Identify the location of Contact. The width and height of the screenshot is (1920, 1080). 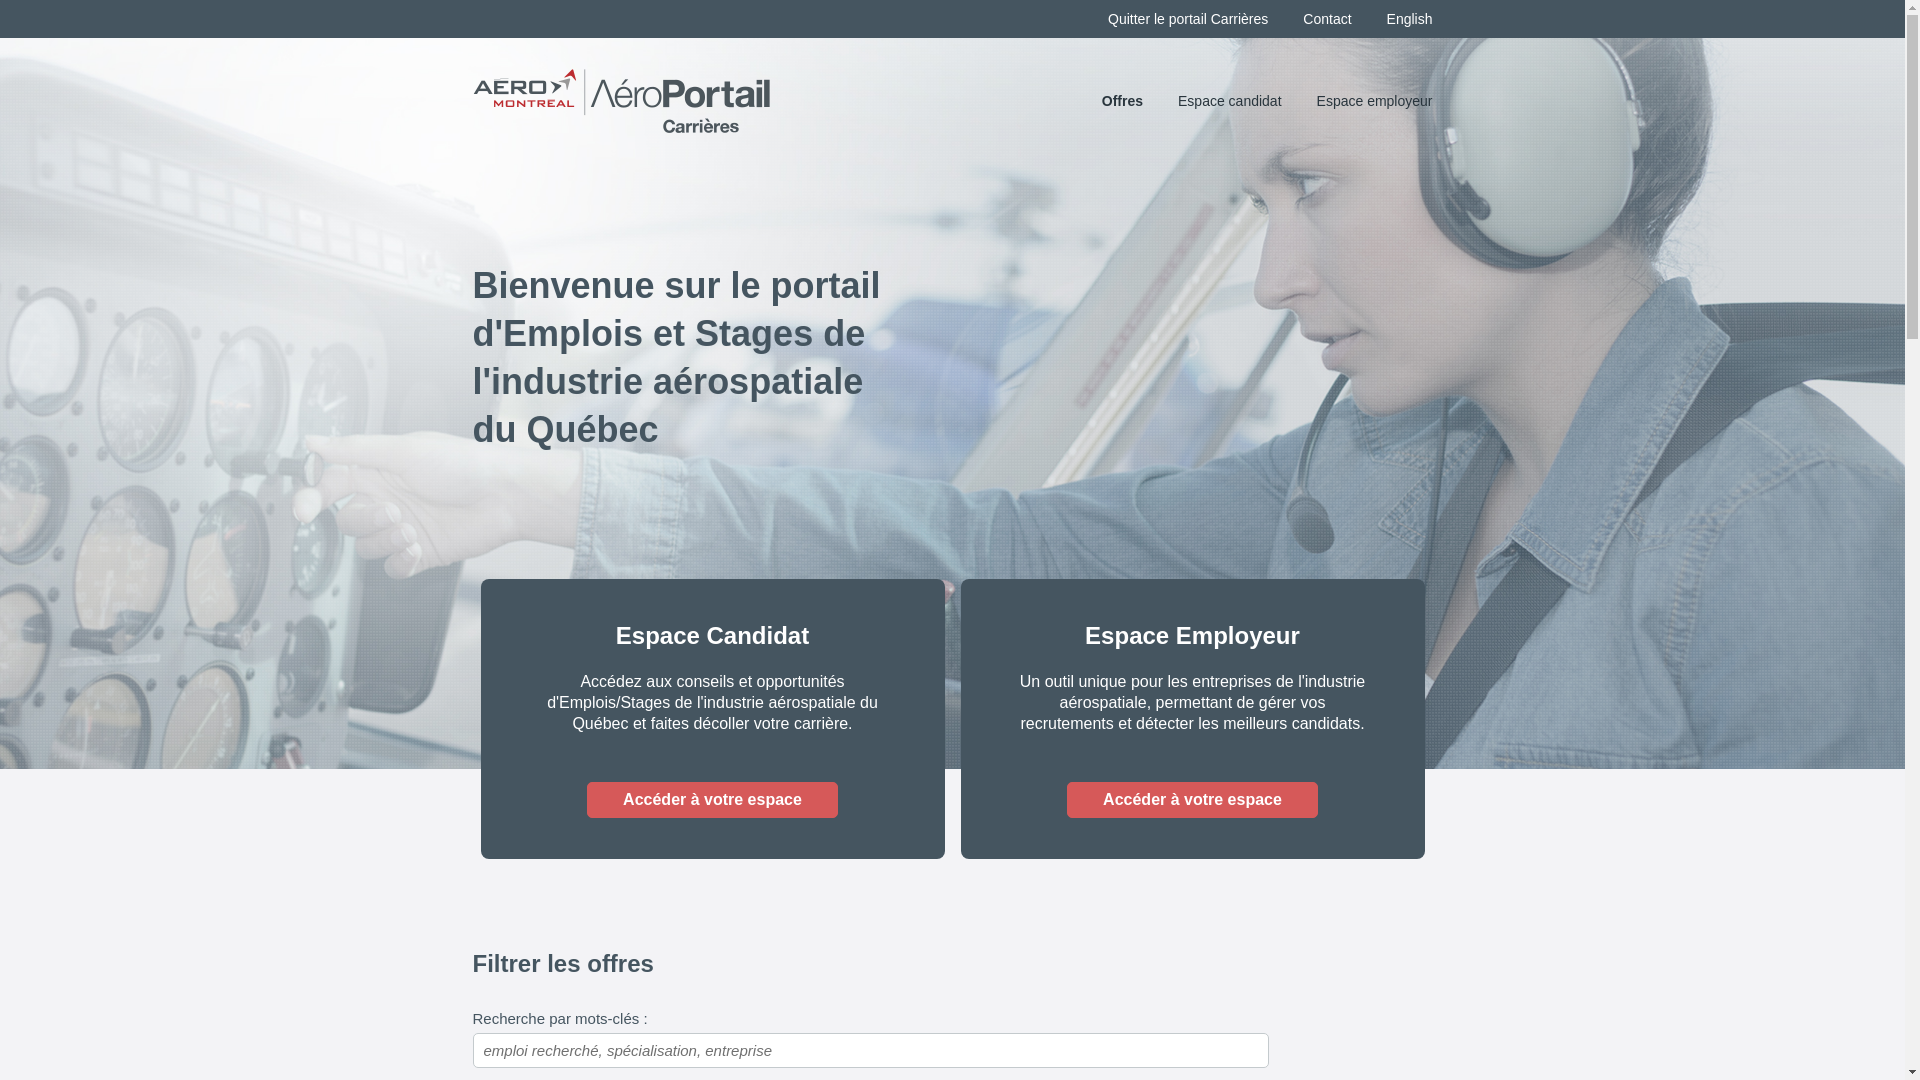
(1327, 19).